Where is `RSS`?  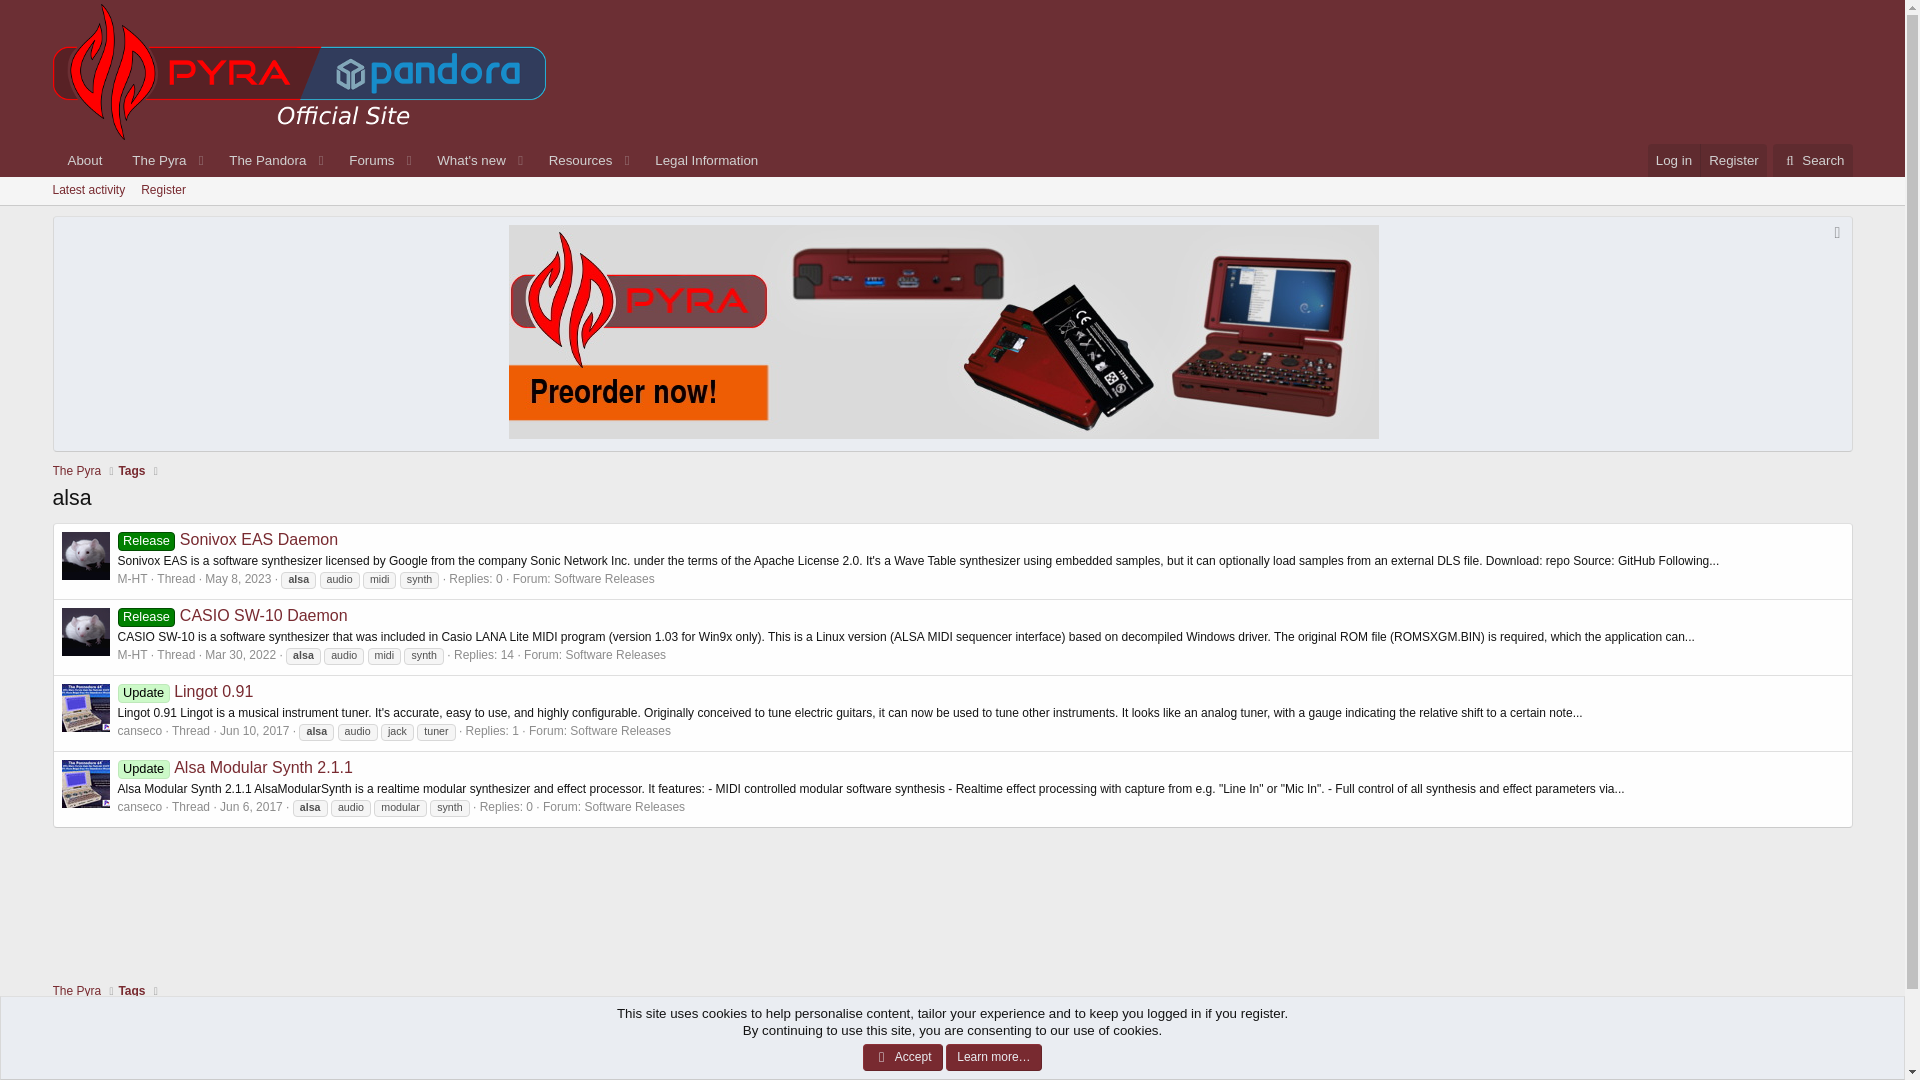 RSS is located at coordinates (1832, 1030).